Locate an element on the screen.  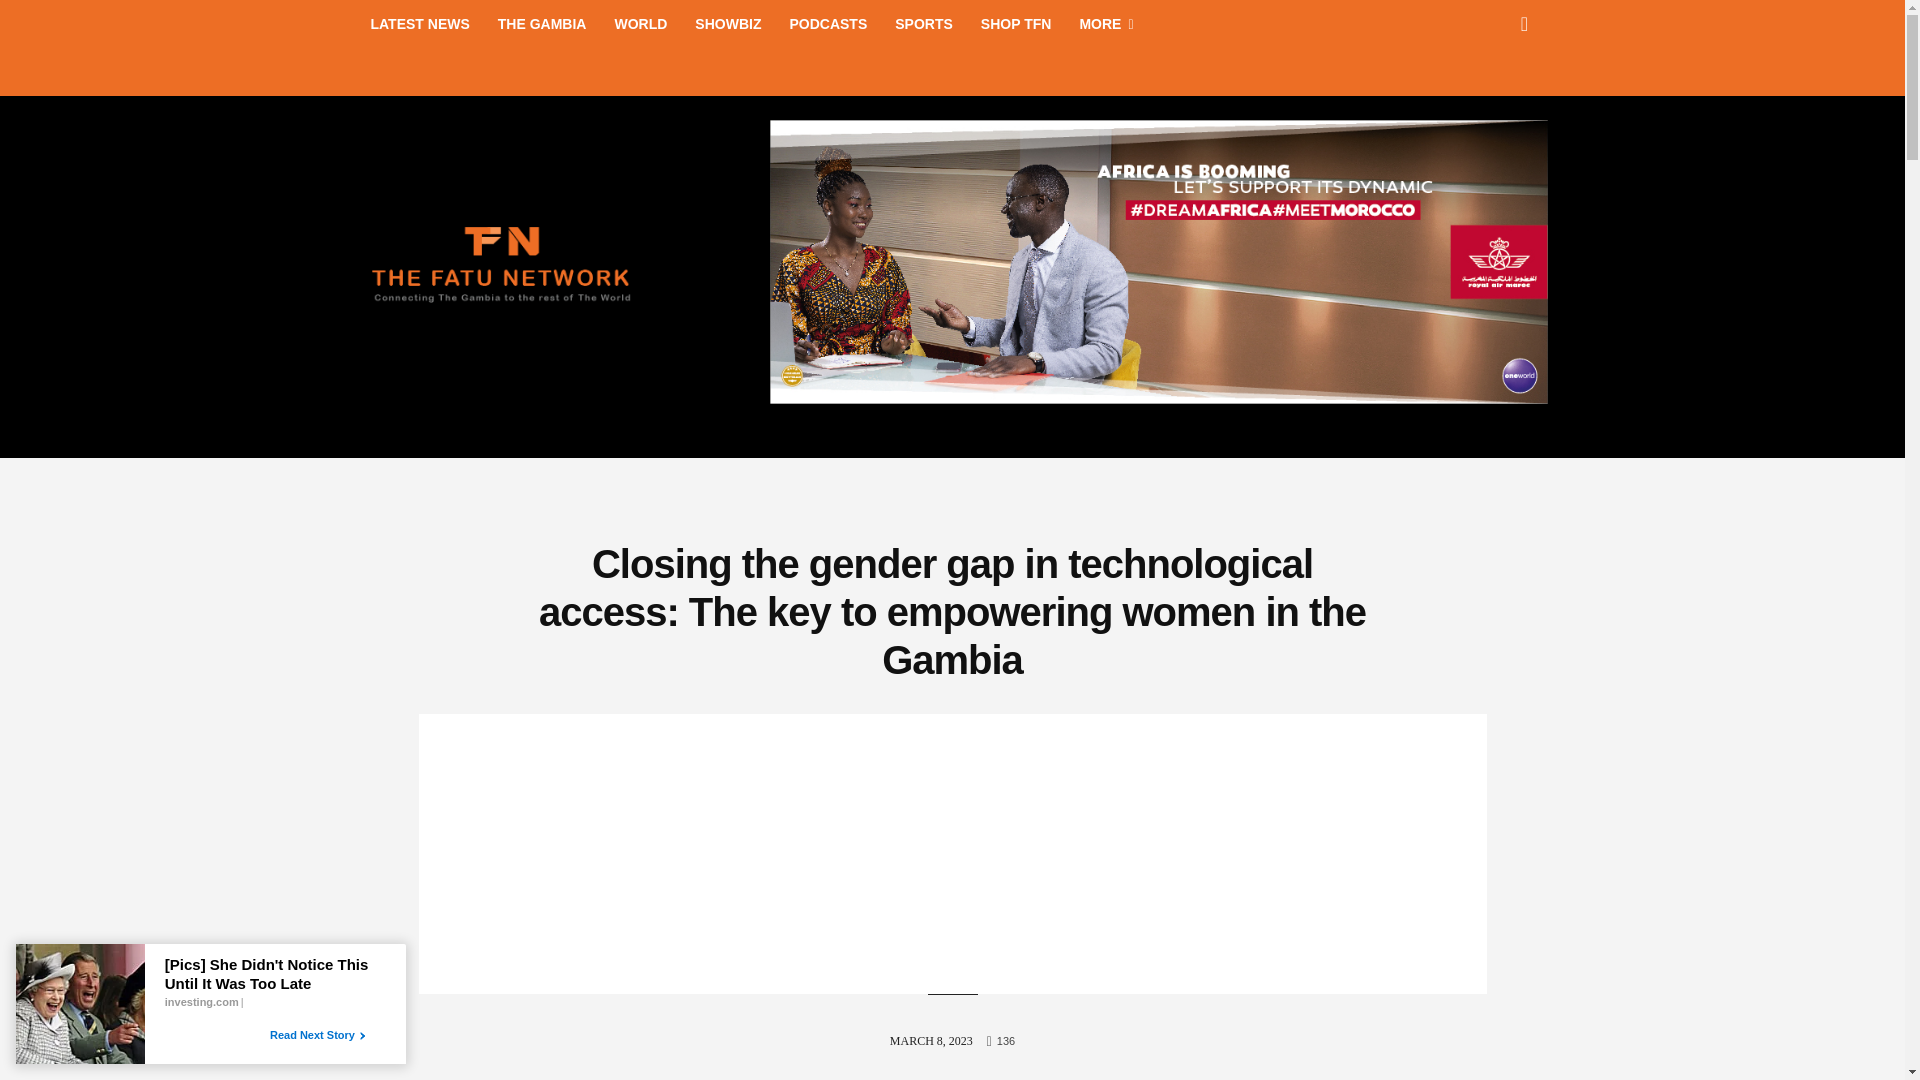
WORLD is located at coordinates (640, 24).